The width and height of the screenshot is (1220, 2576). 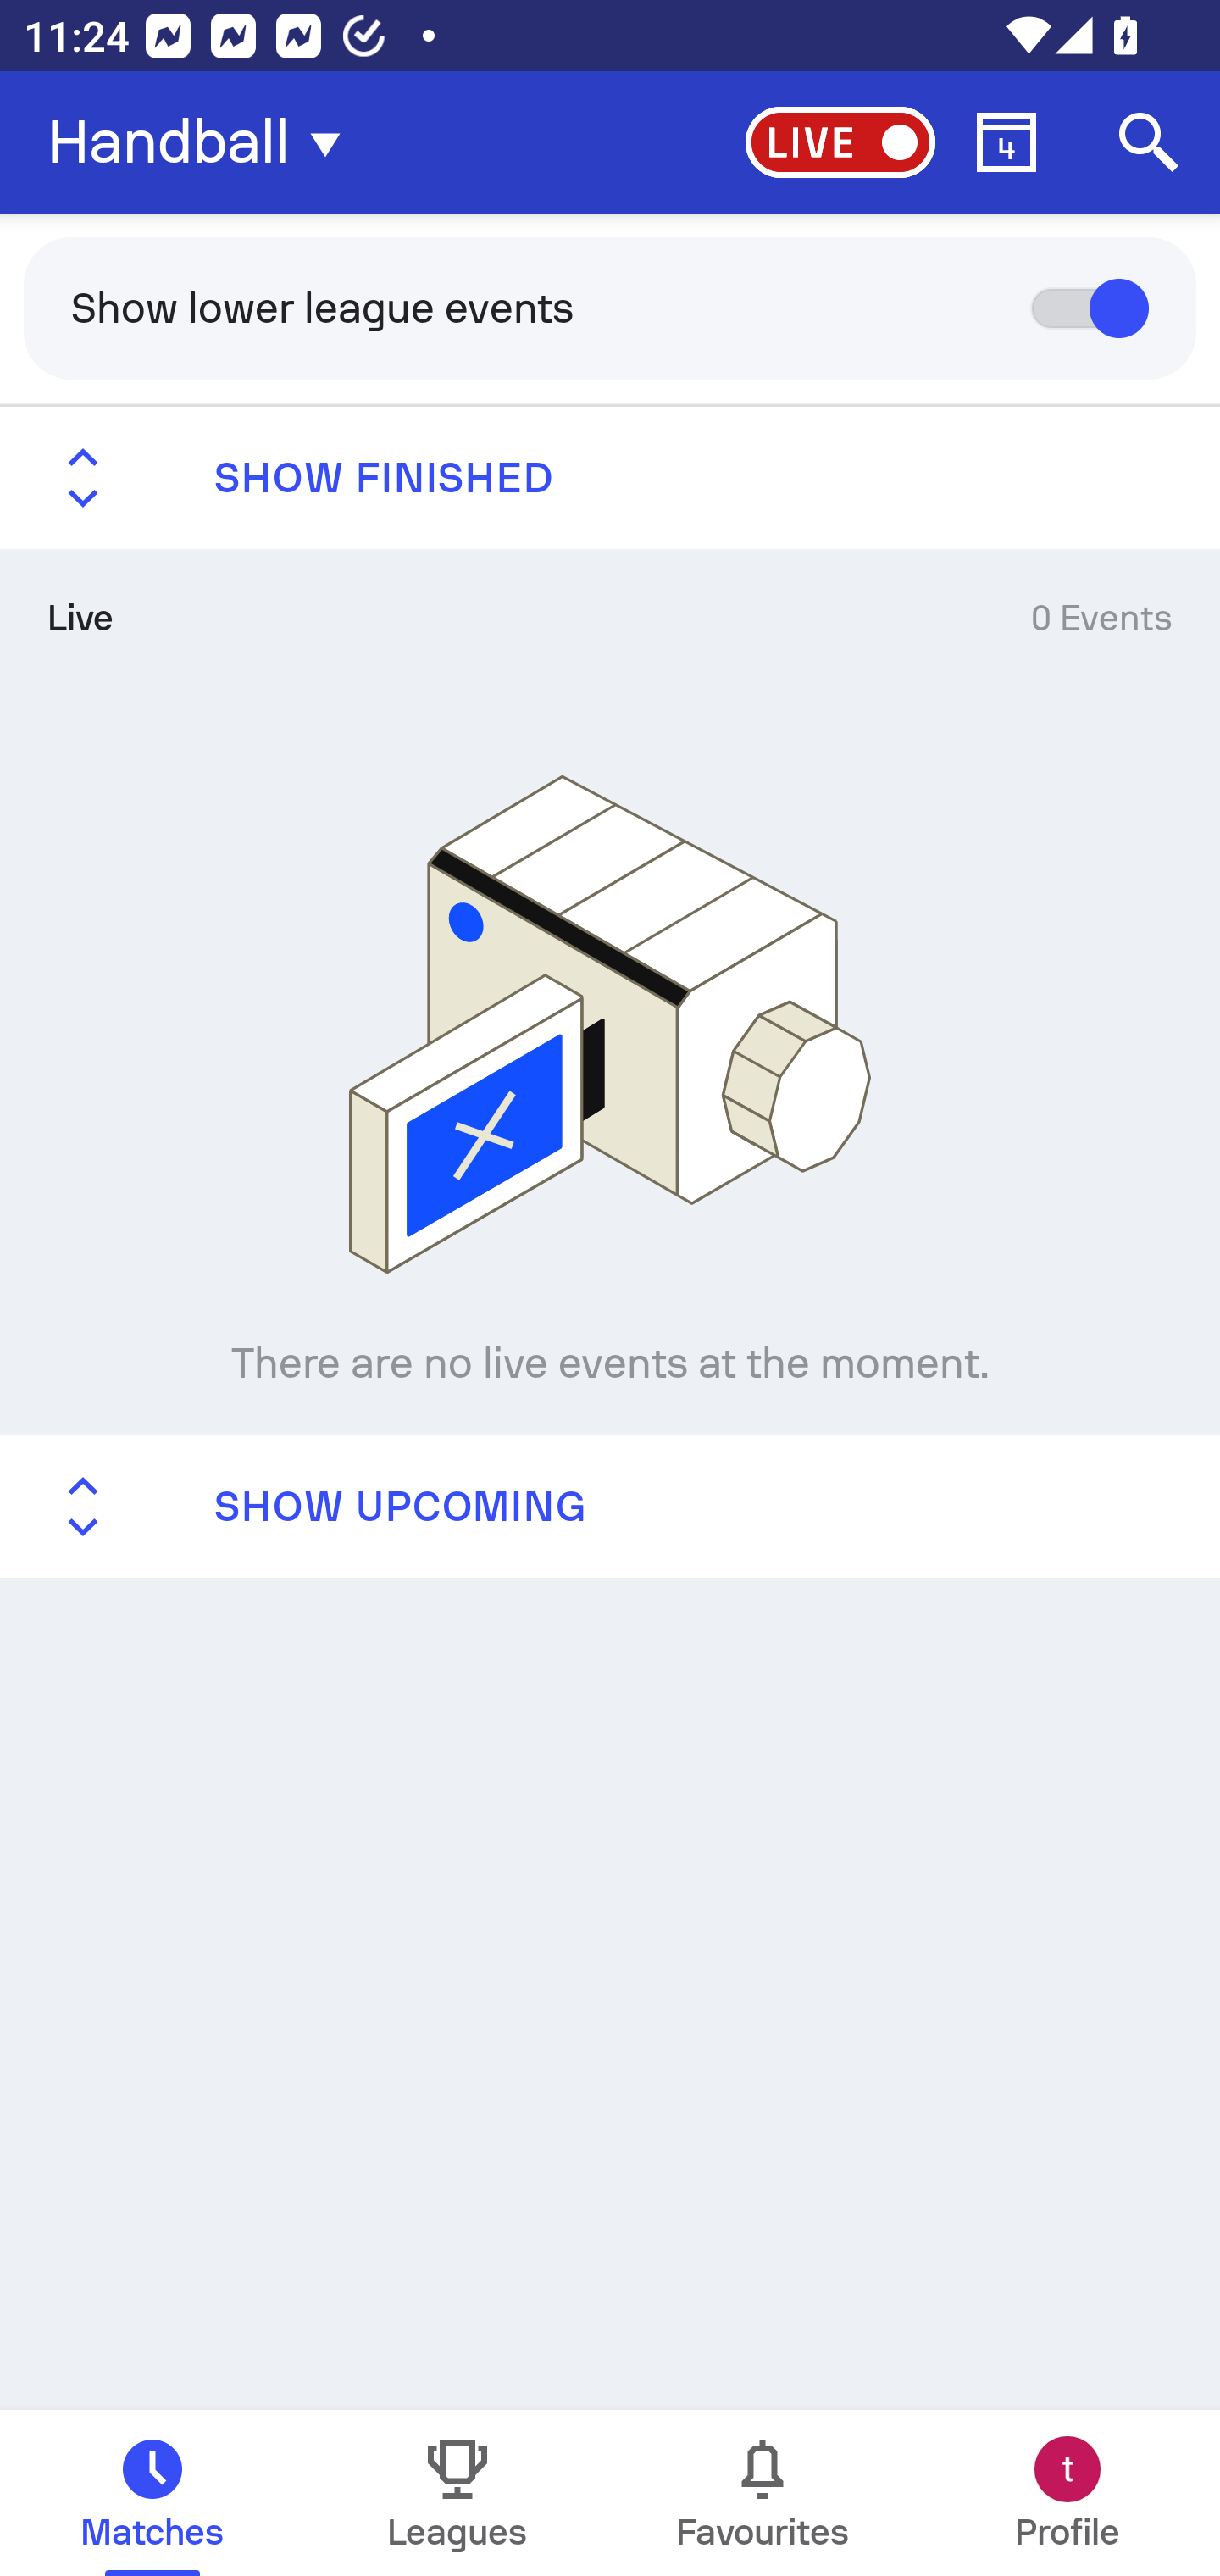 What do you see at coordinates (203, 142) in the screenshot?
I see `Handball` at bounding box center [203, 142].